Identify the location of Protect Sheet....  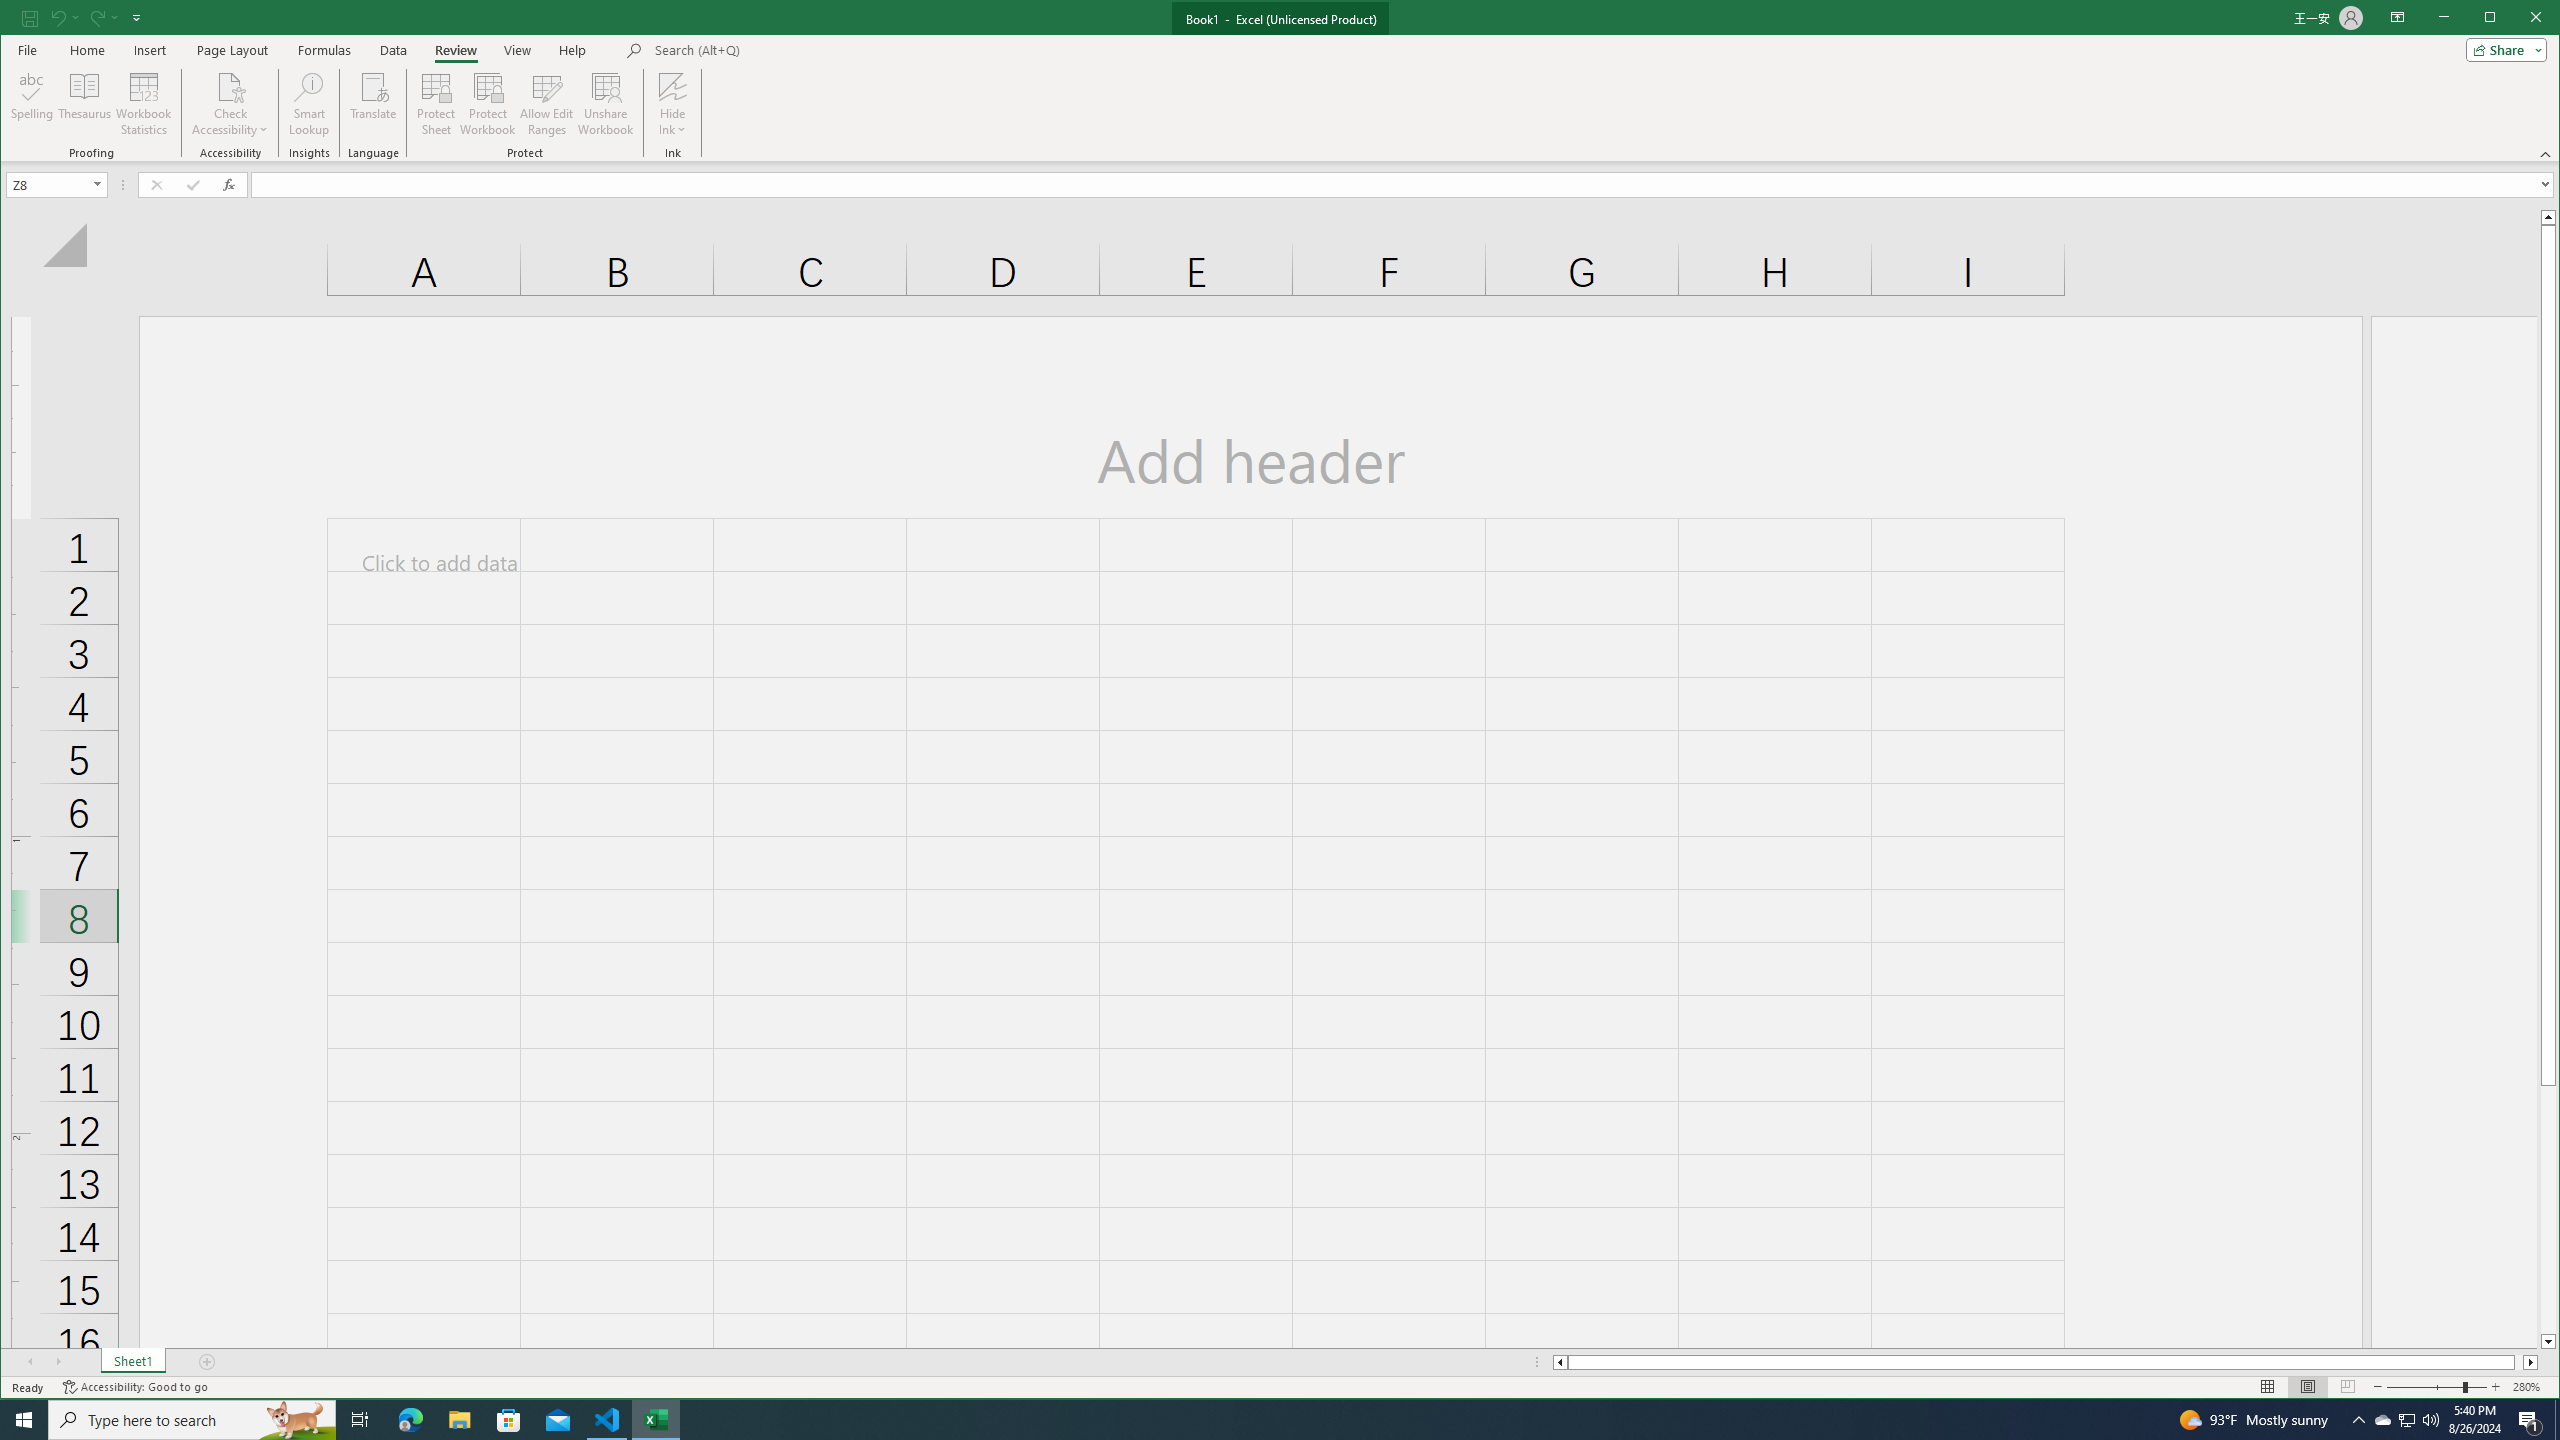
(436, 104).